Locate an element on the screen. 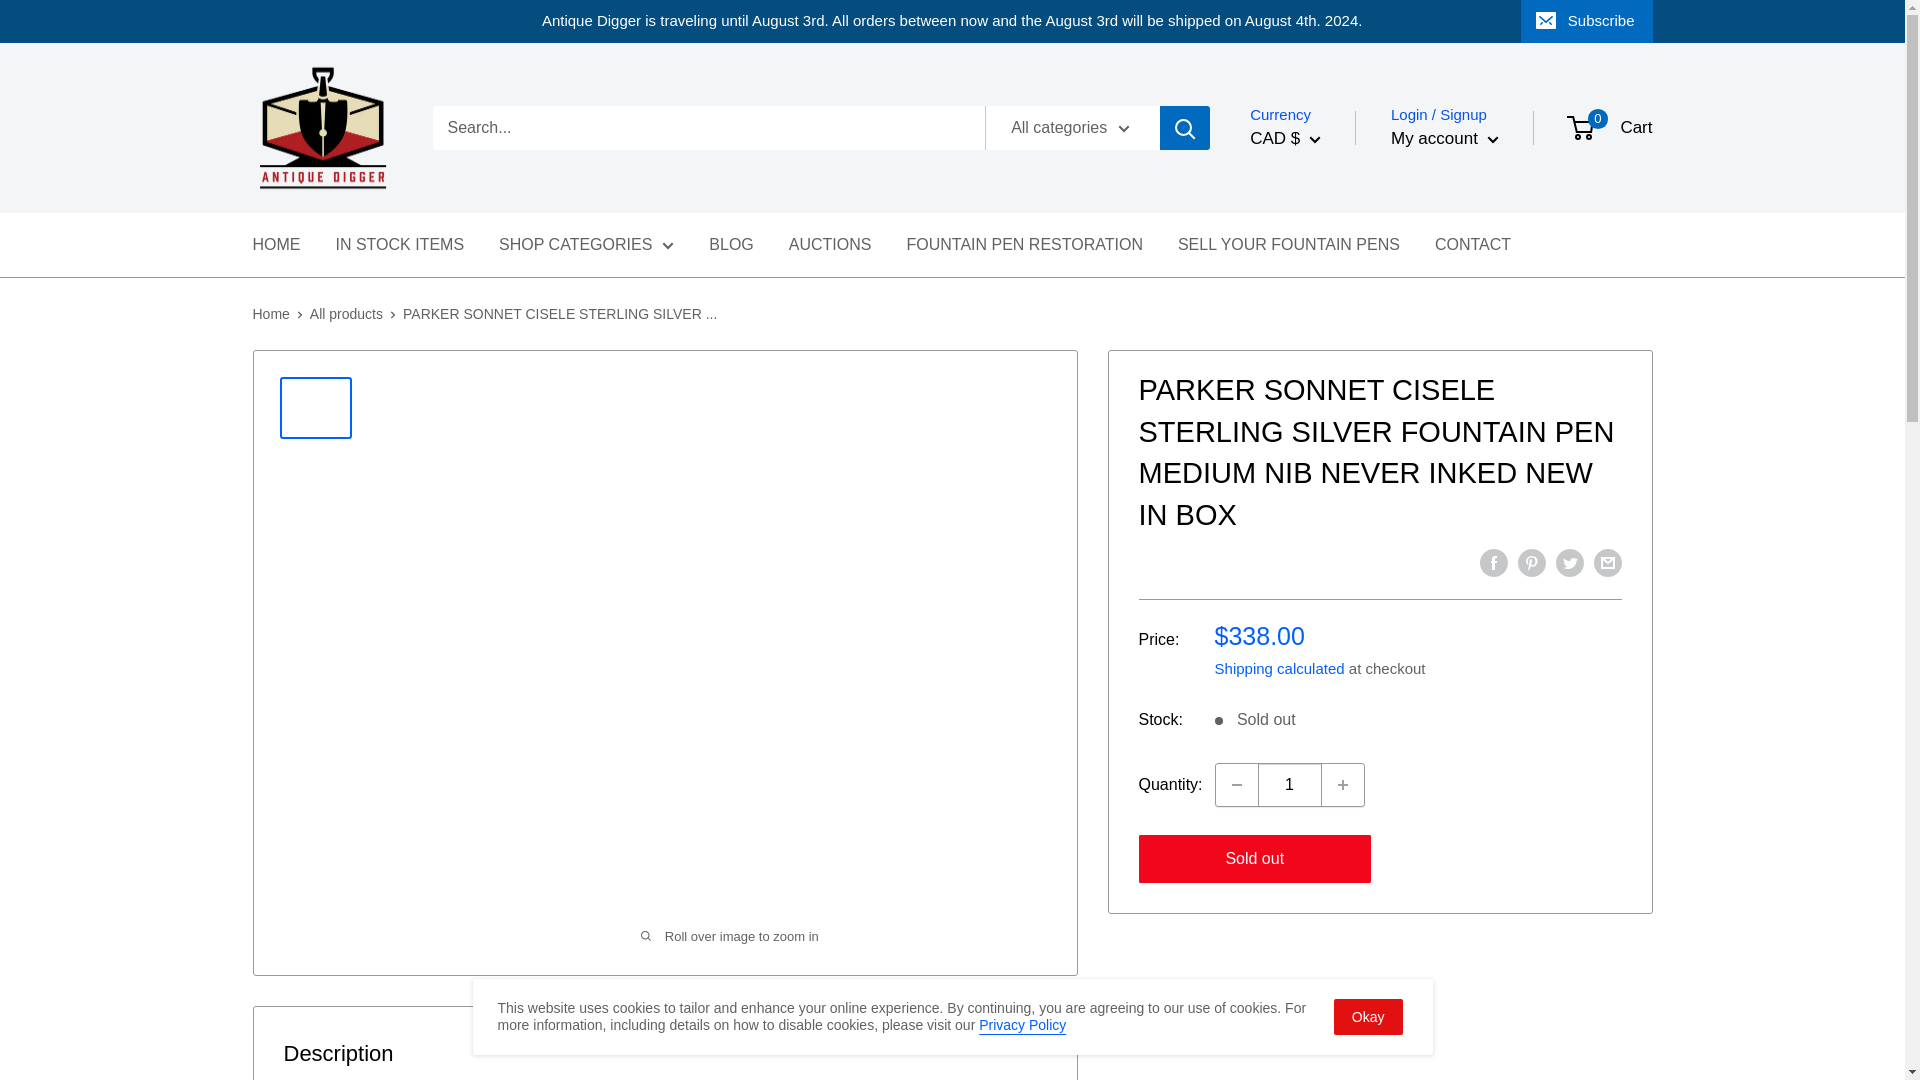 The height and width of the screenshot is (1080, 1920). Decrease quantity by 1 is located at coordinates (1236, 784).